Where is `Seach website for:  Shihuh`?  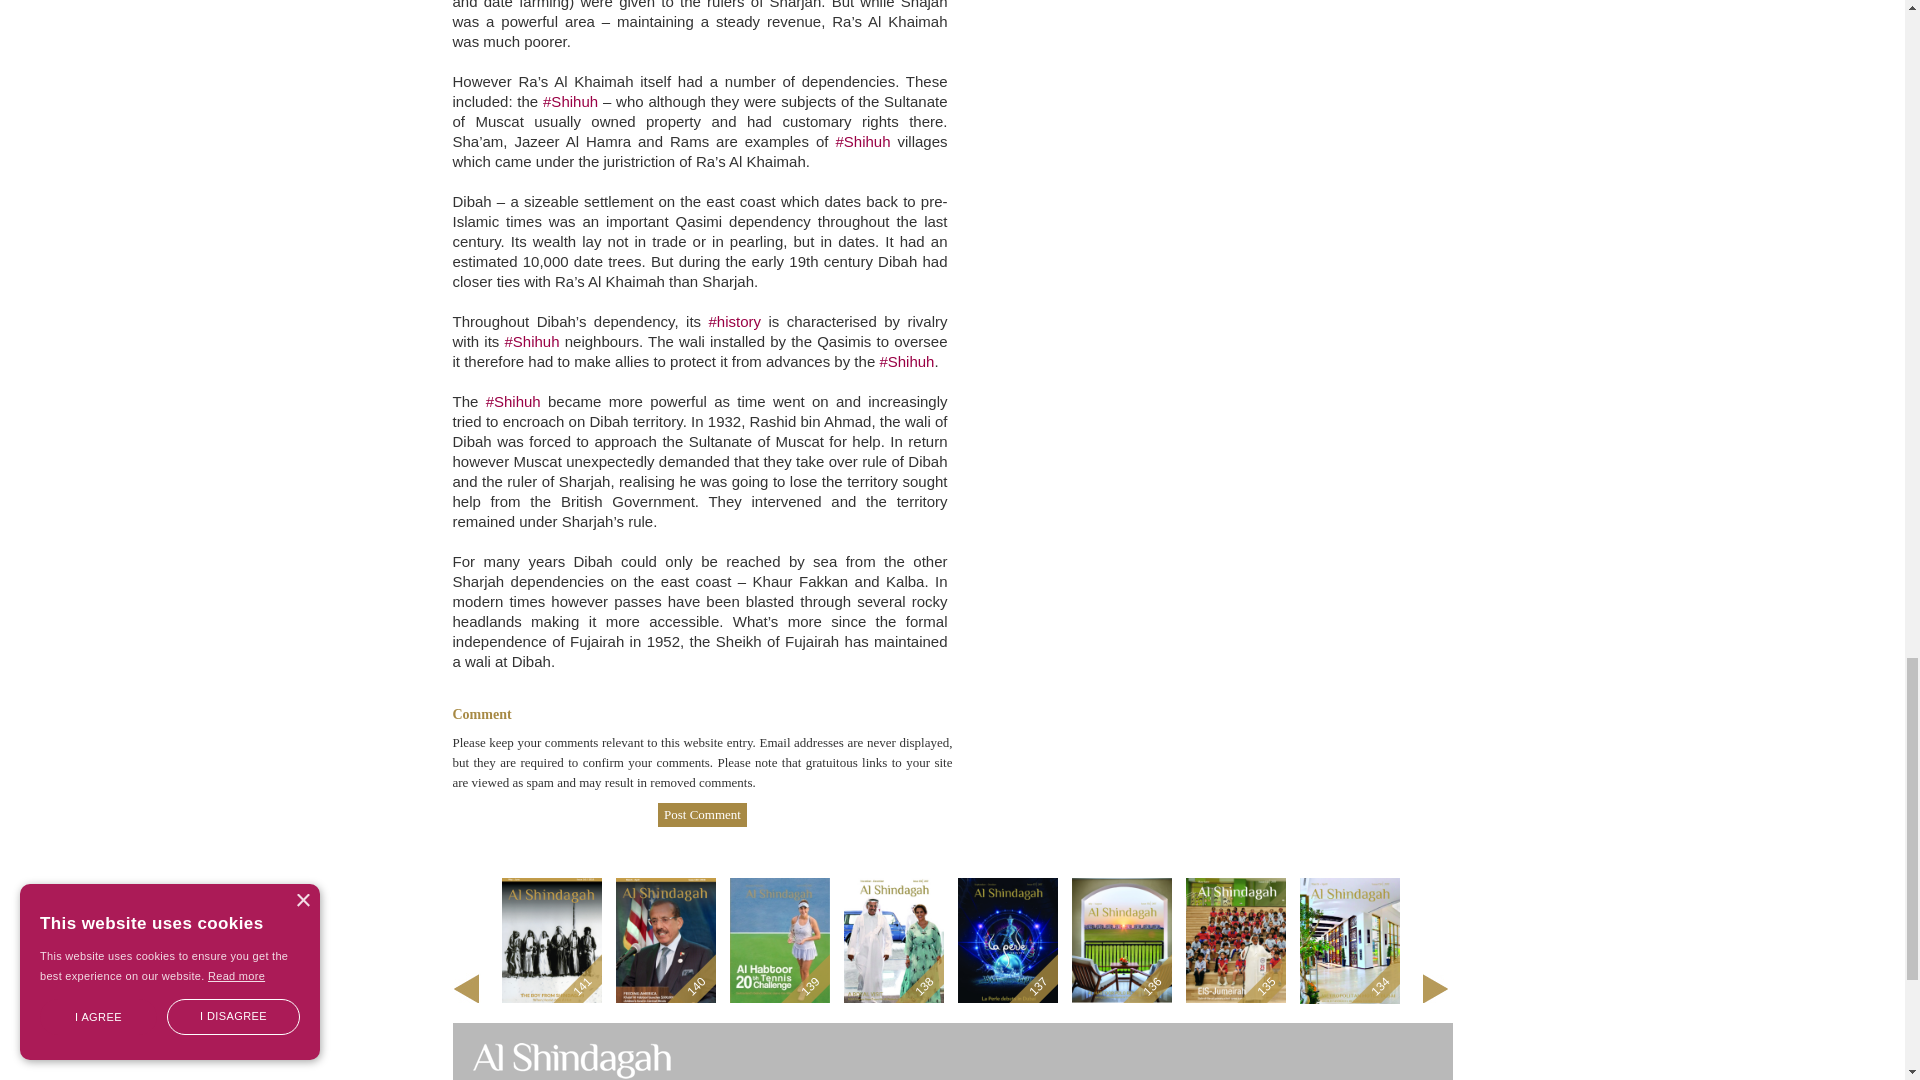
Seach website for:  Shihuh is located at coordinates (530, 340).